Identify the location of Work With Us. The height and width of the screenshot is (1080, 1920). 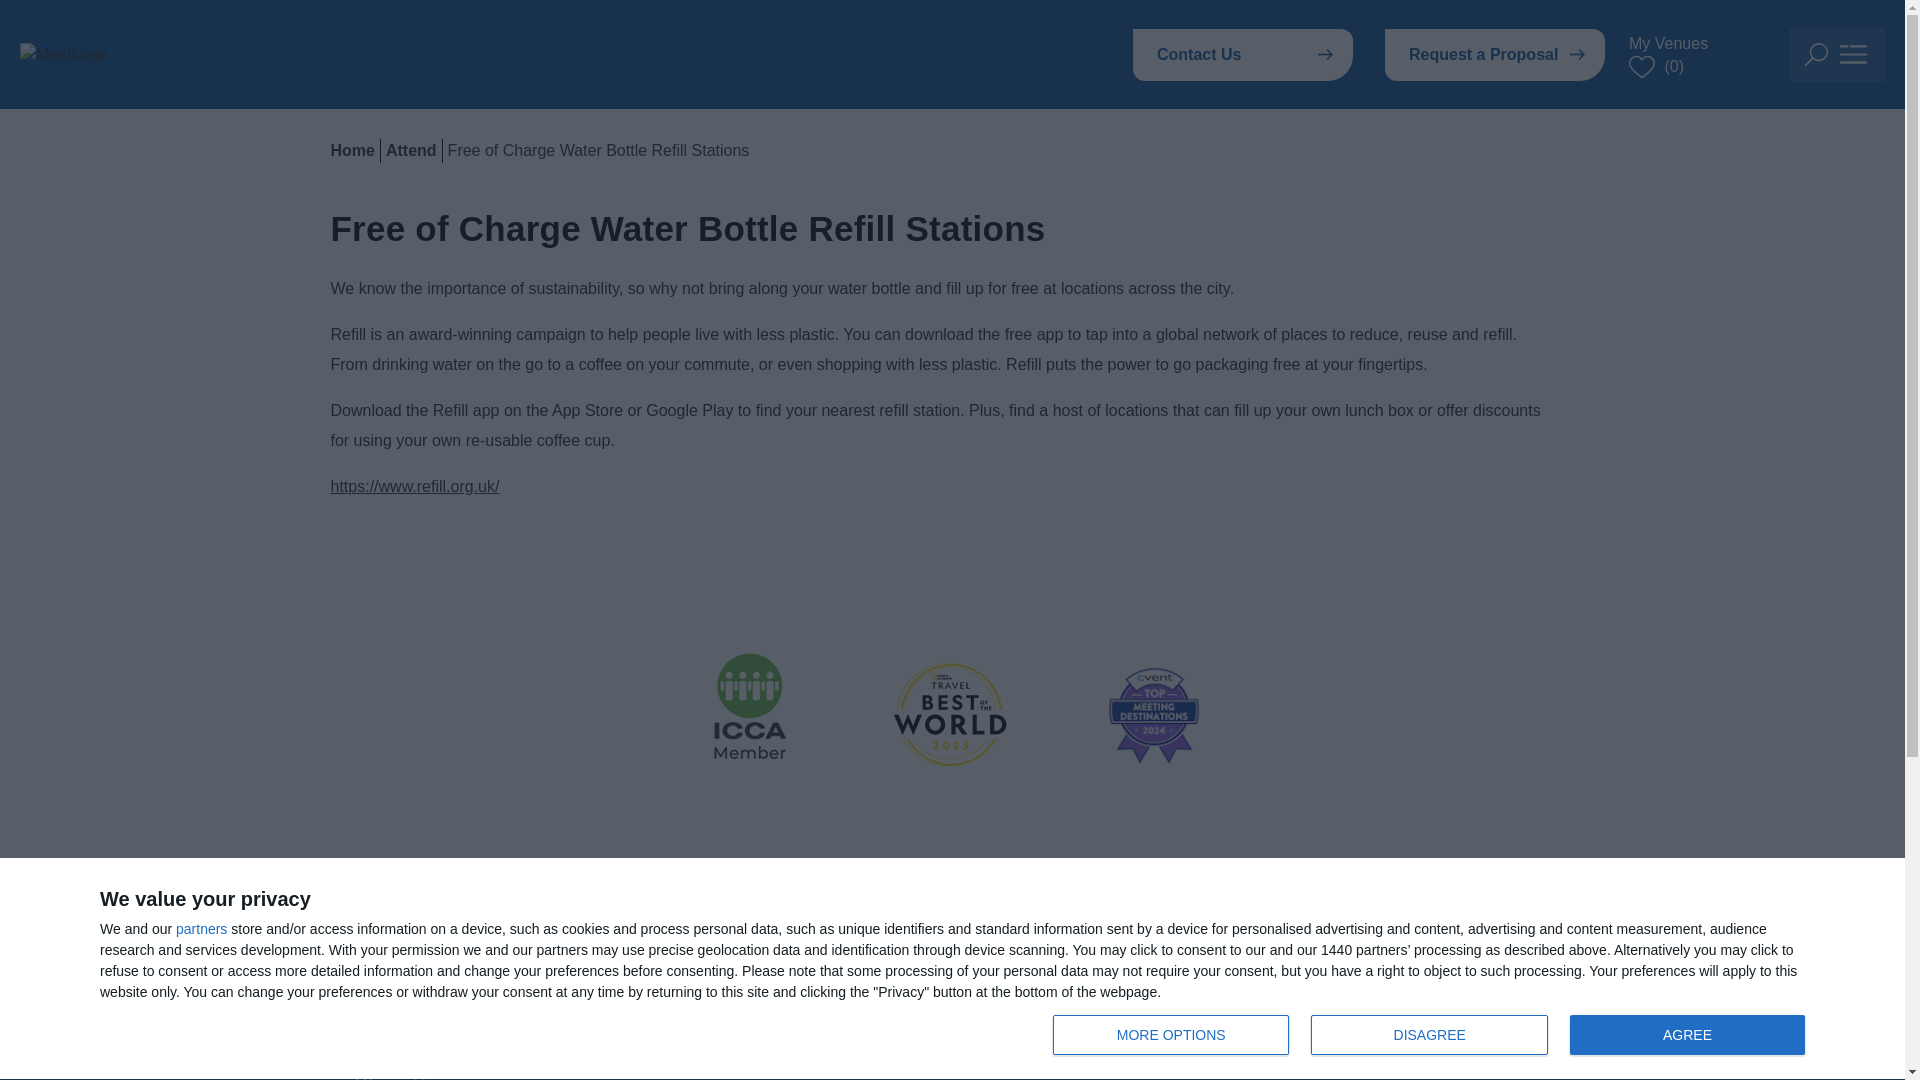
(1494, 54).